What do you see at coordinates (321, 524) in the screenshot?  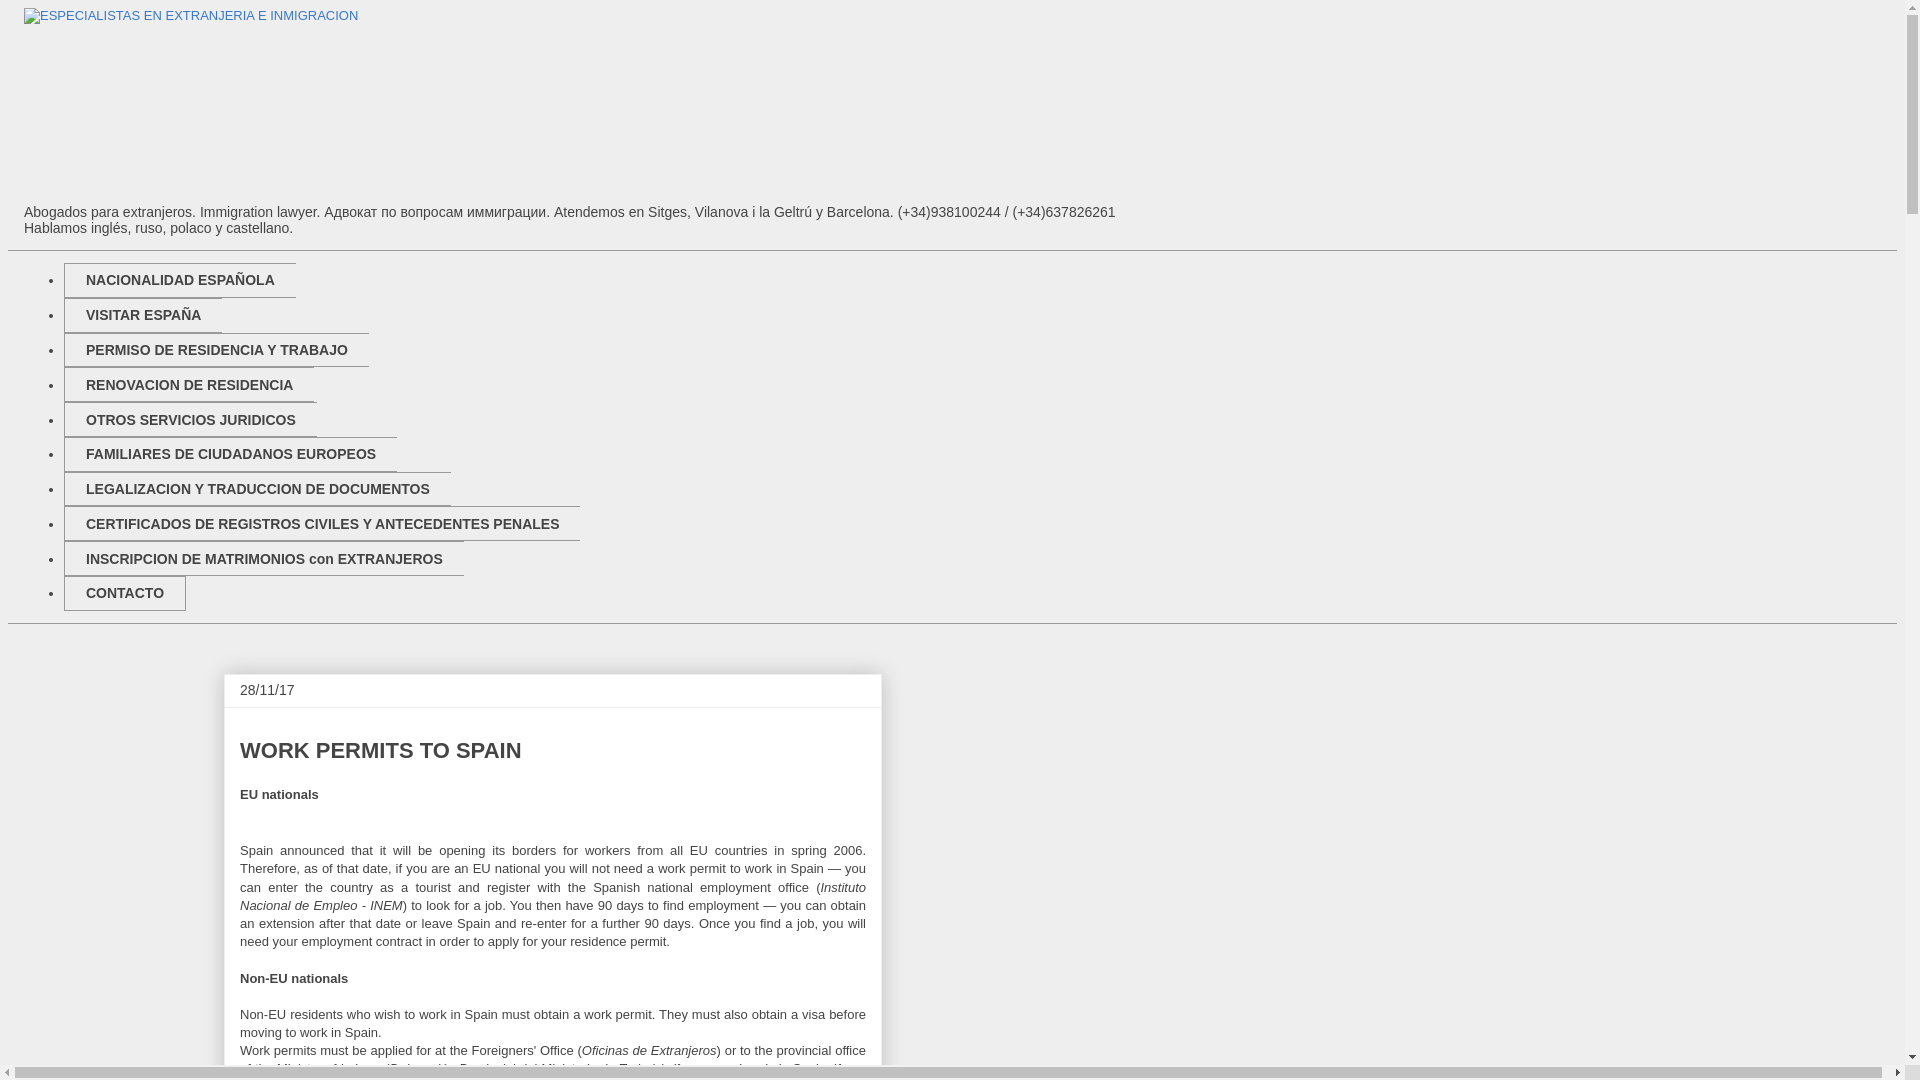 I see `CERTIFICADOS DE REGISTROS CIVILES Y ANTECEDENTES PENALES` at bounding box center [321, 524].